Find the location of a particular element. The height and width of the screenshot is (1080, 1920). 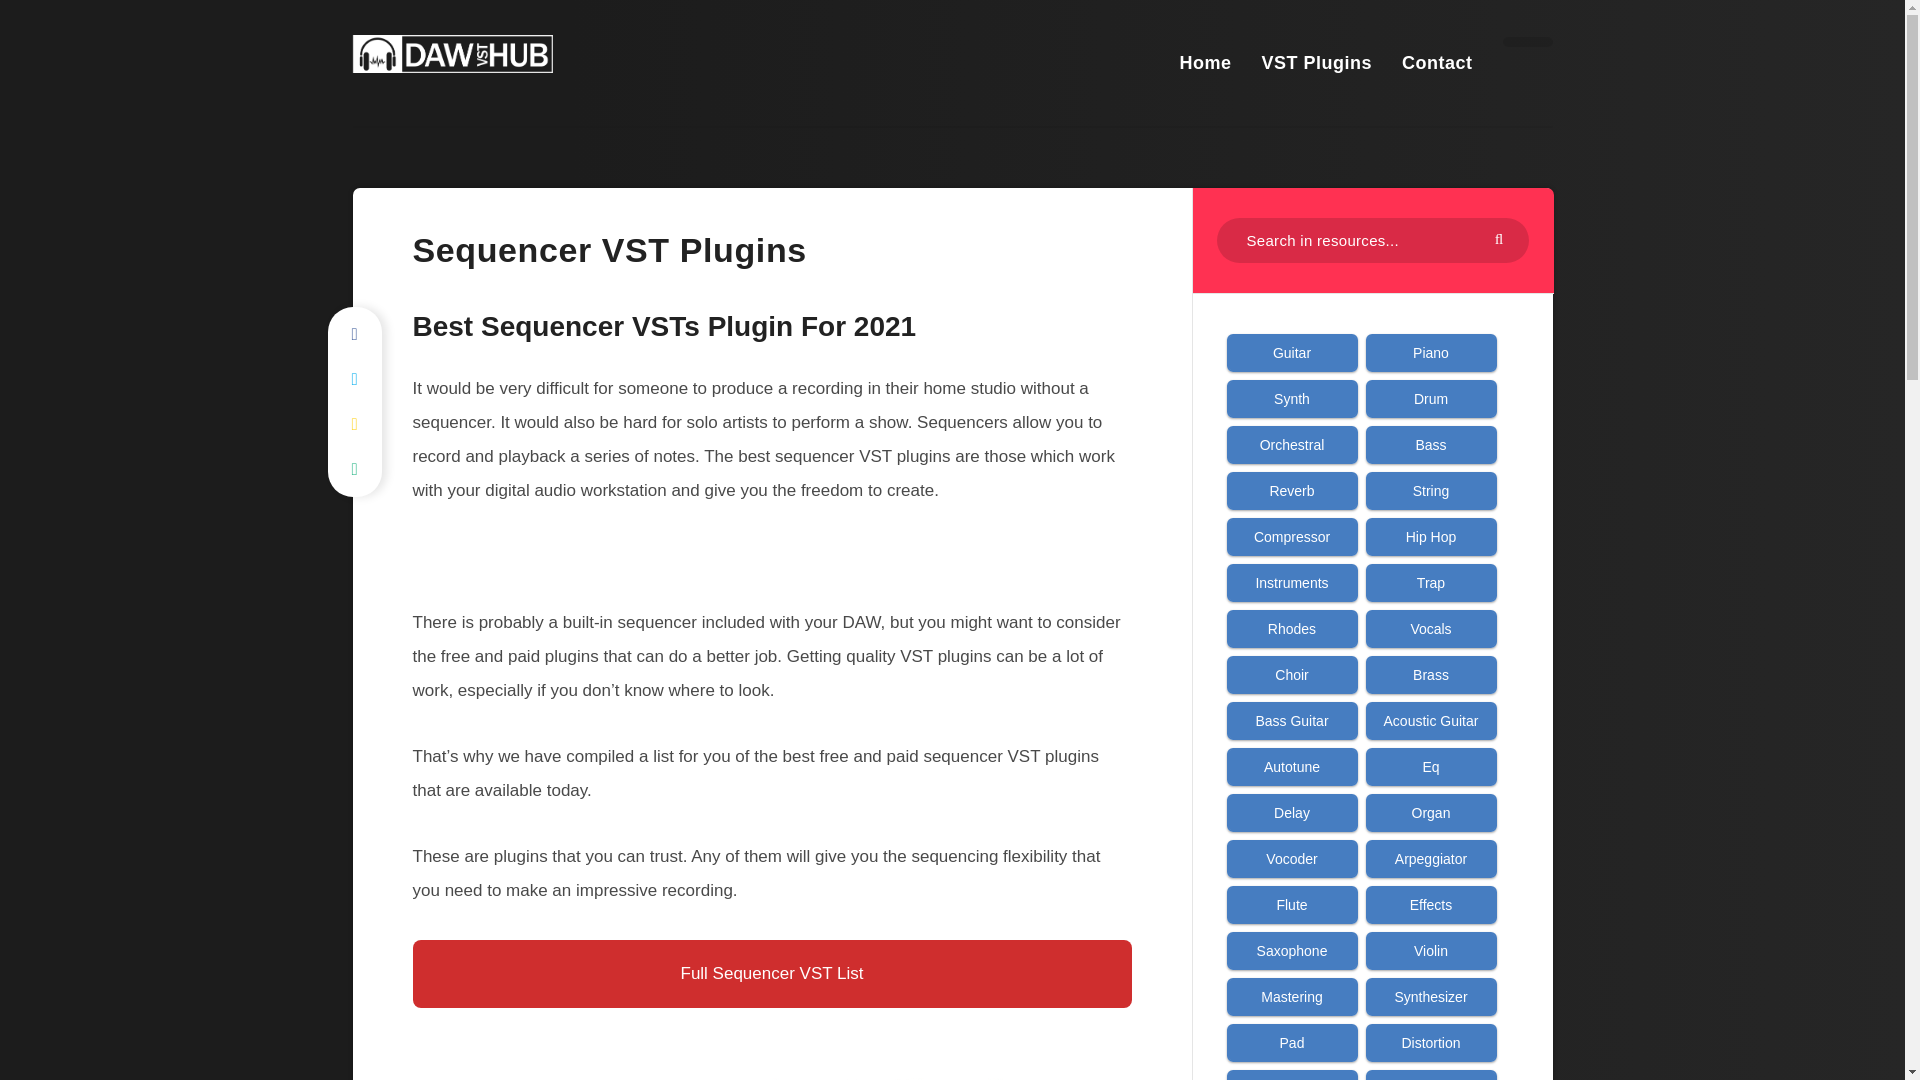

Best Rhodes VST List is located at coordinates (1292, 628).